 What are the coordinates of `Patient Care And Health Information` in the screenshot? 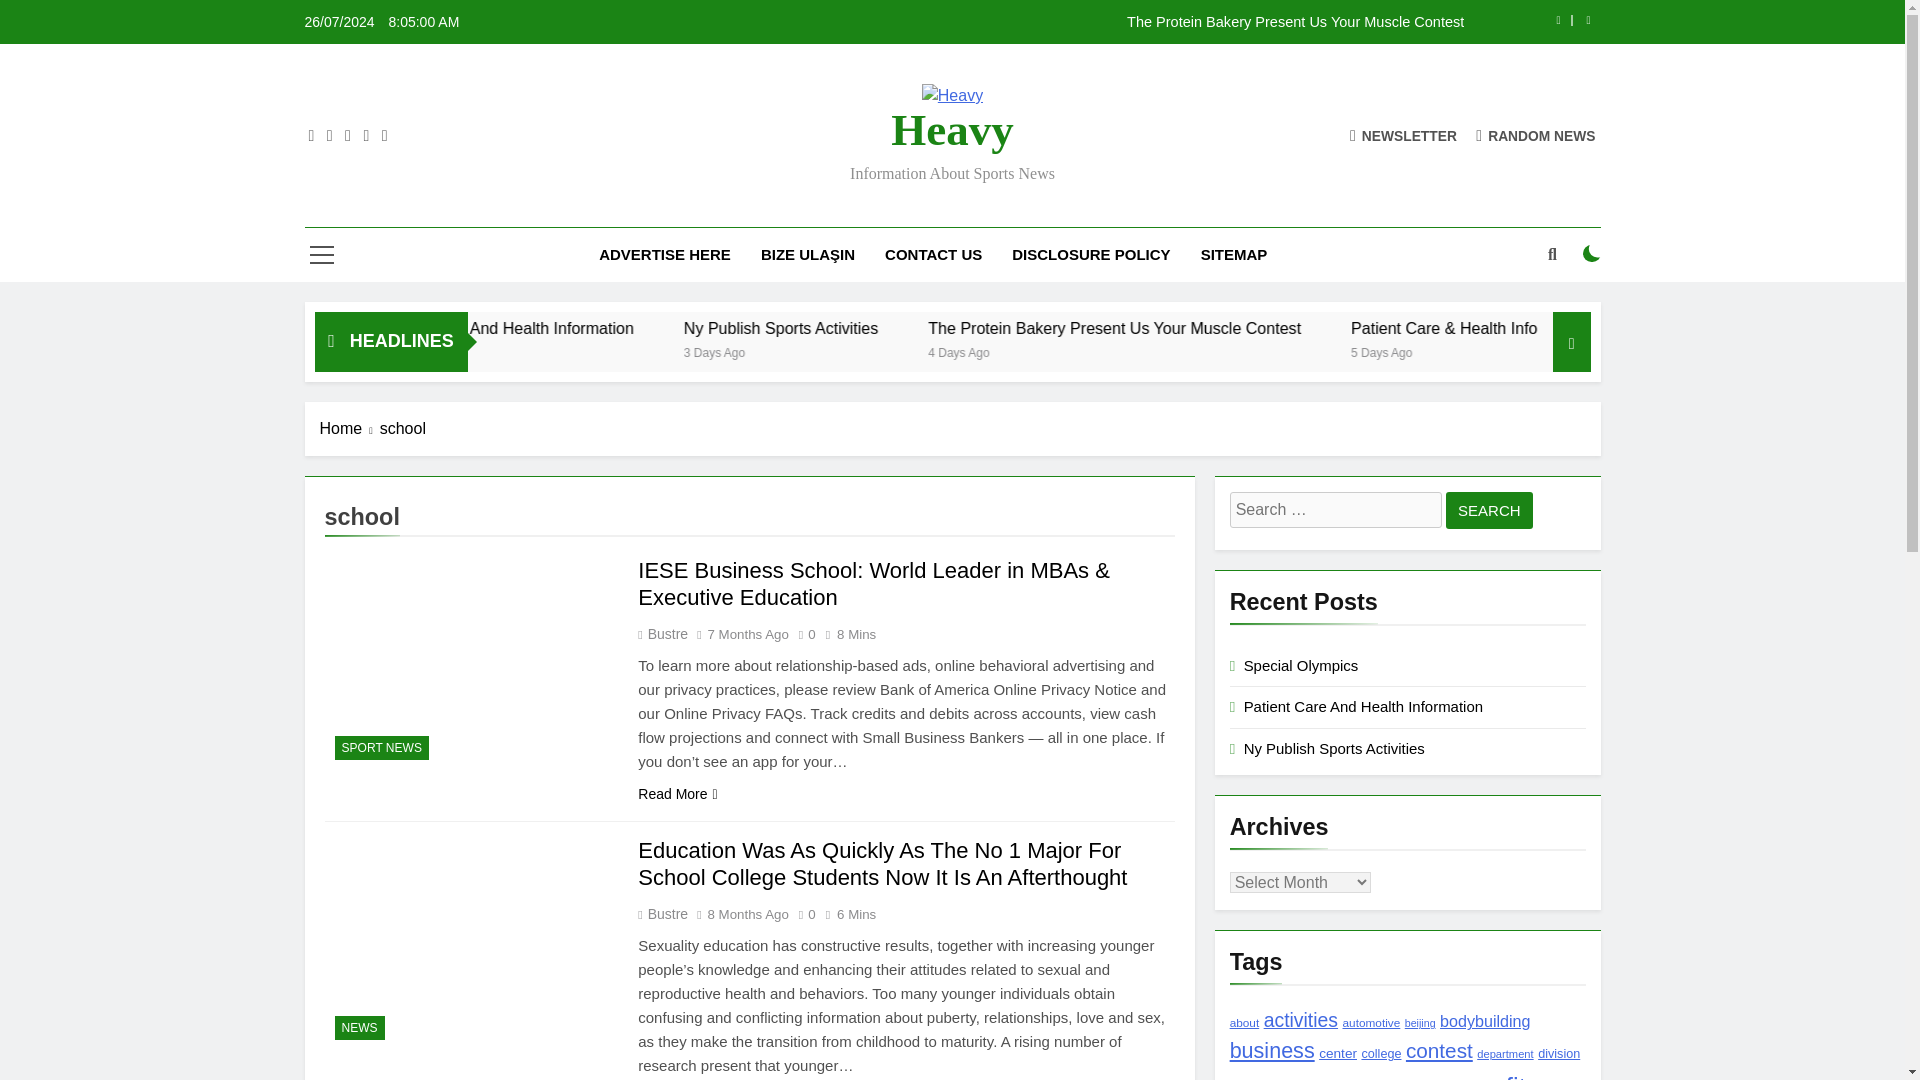 It's located at (672, 328).